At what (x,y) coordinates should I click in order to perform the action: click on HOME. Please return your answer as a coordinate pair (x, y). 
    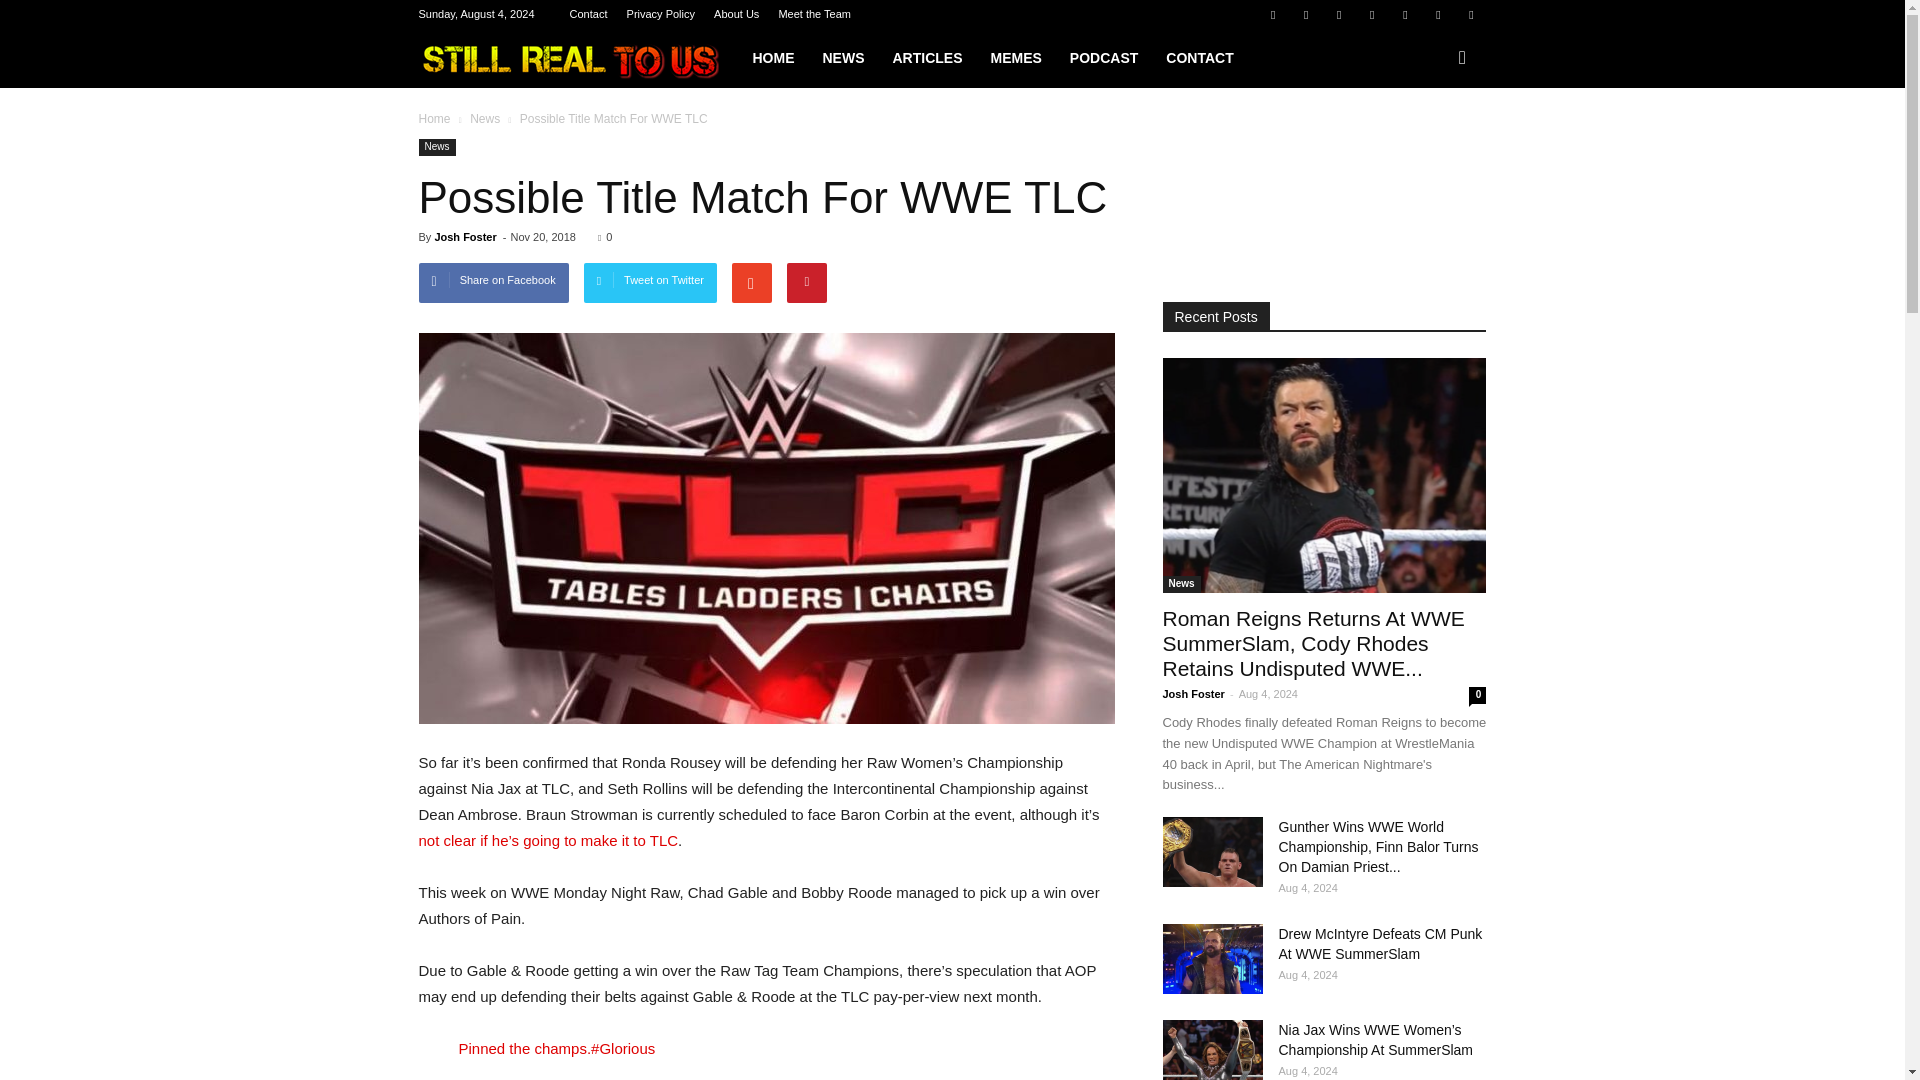
    Looking at the image, I should click on (772, 58).